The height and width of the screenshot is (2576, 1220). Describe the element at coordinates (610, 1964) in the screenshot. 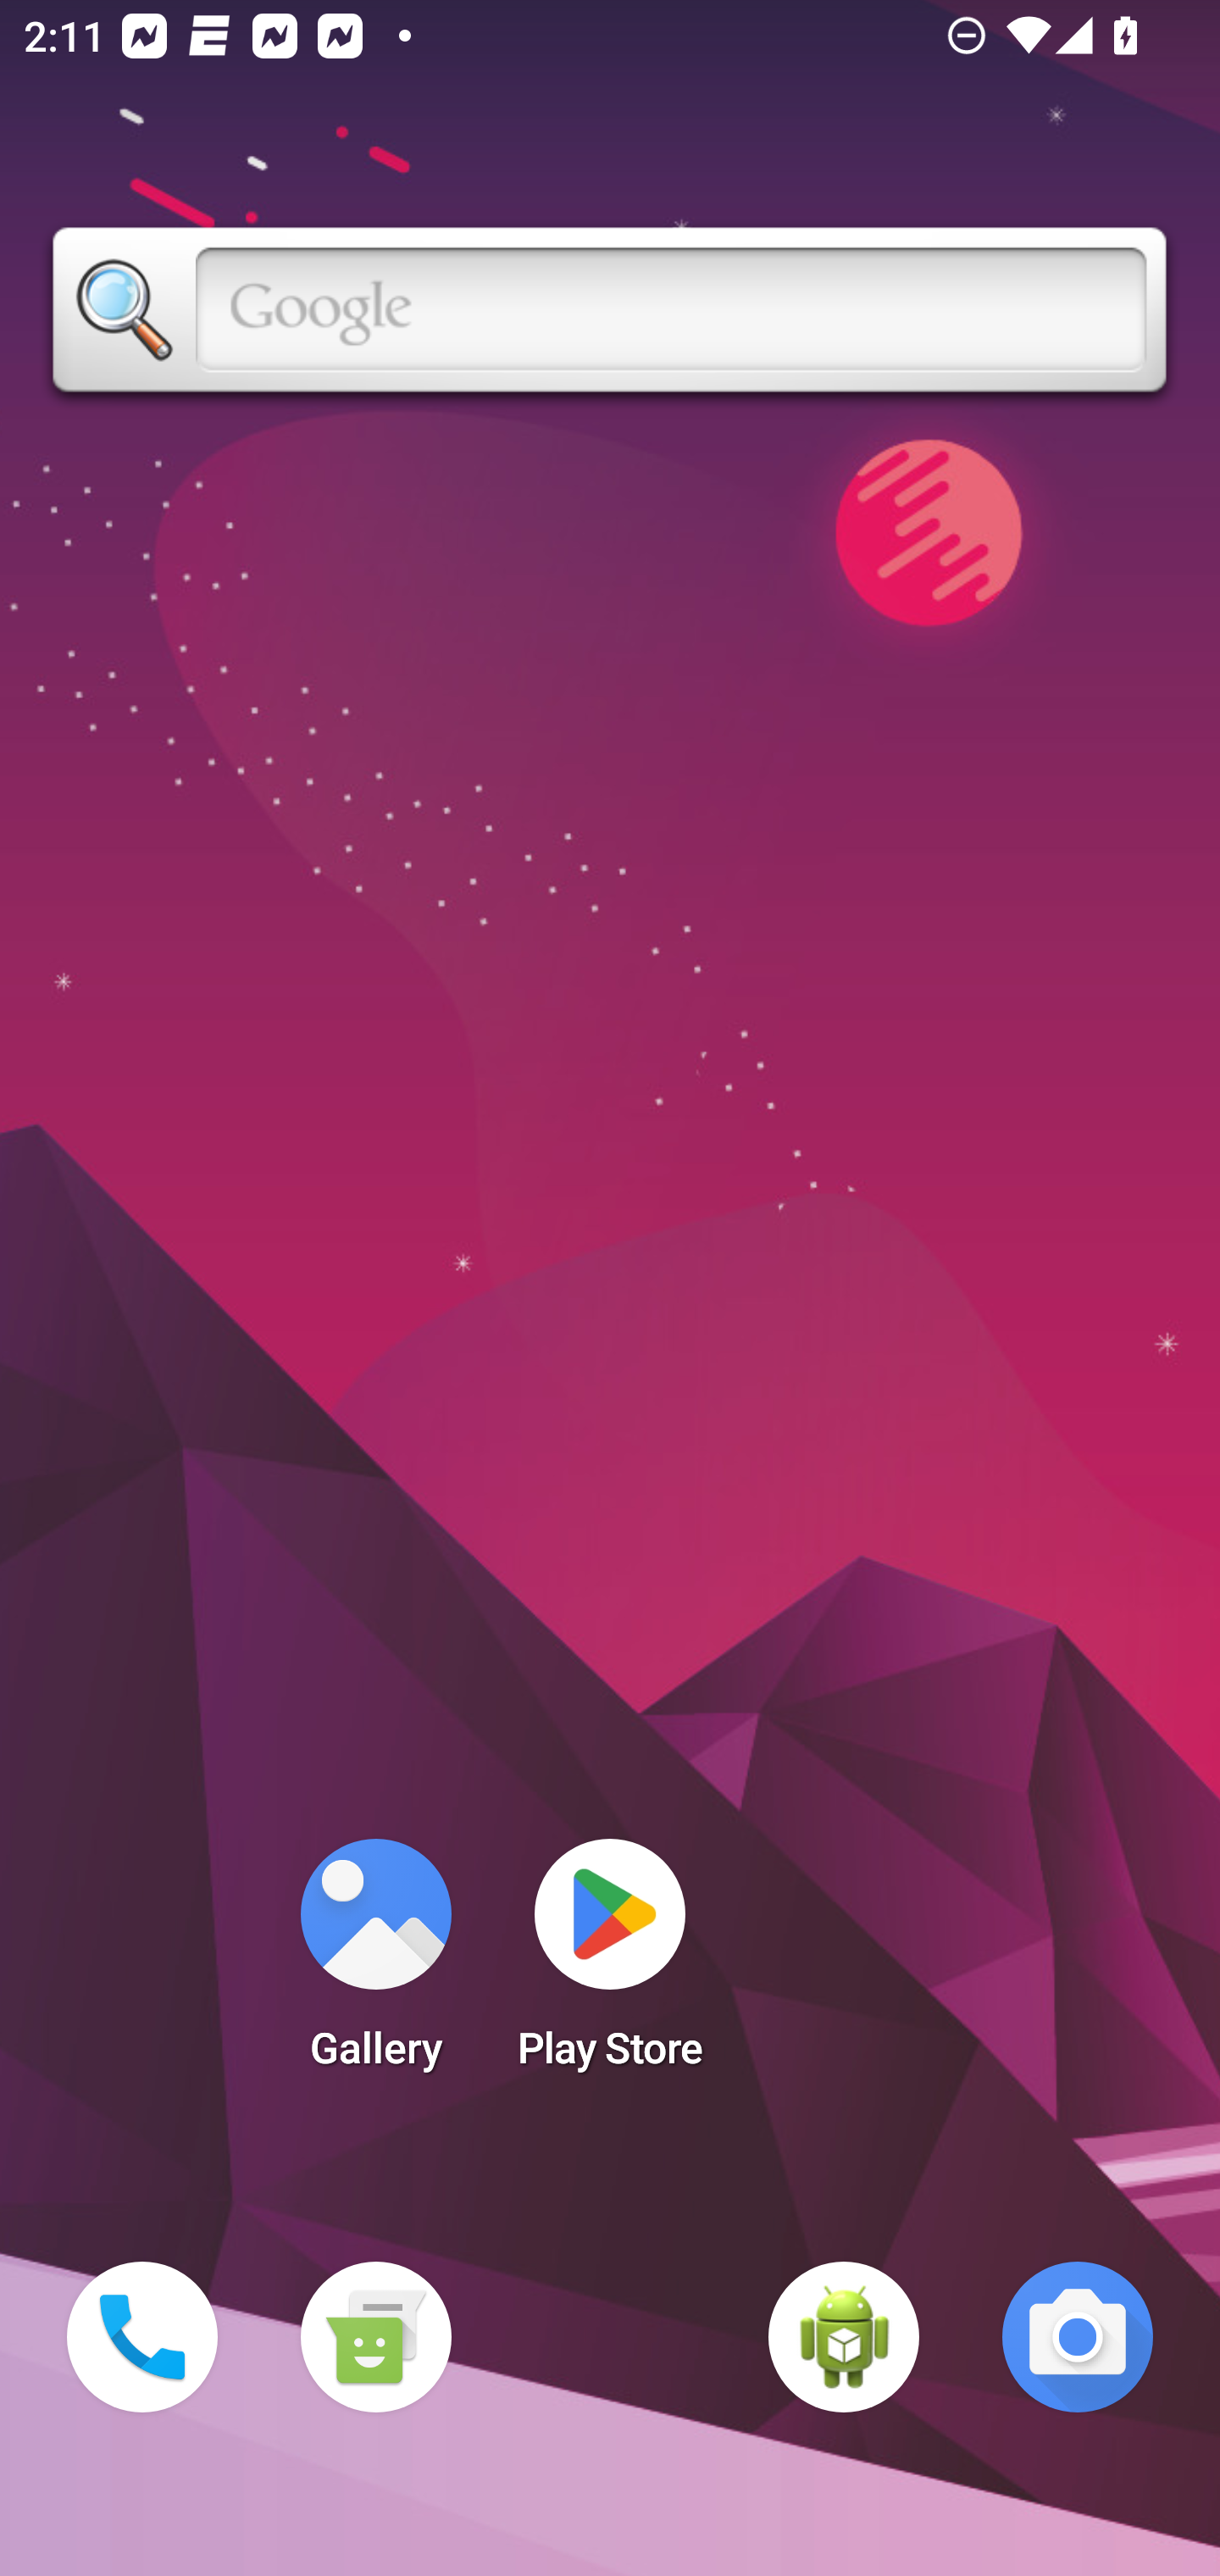

I see `Play Store` at that location.